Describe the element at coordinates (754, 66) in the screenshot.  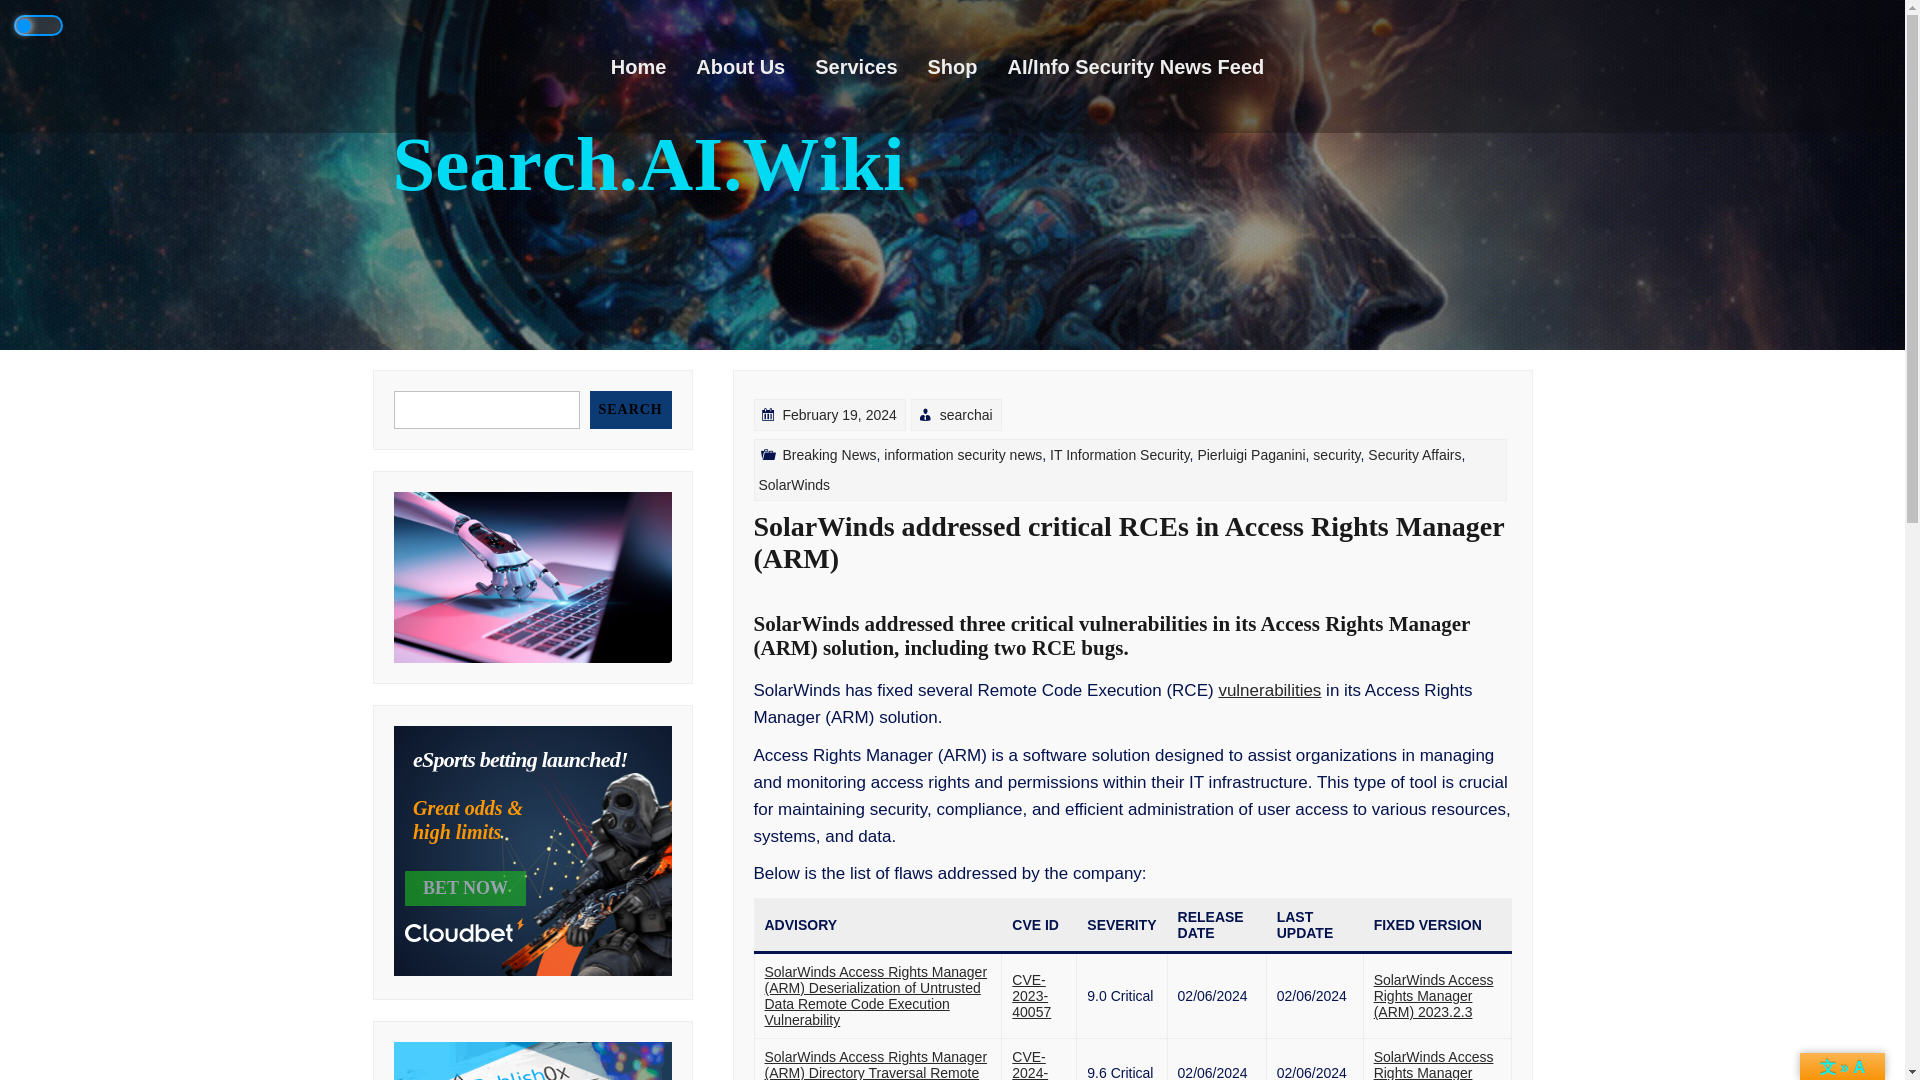
I see `About Us` at that location.